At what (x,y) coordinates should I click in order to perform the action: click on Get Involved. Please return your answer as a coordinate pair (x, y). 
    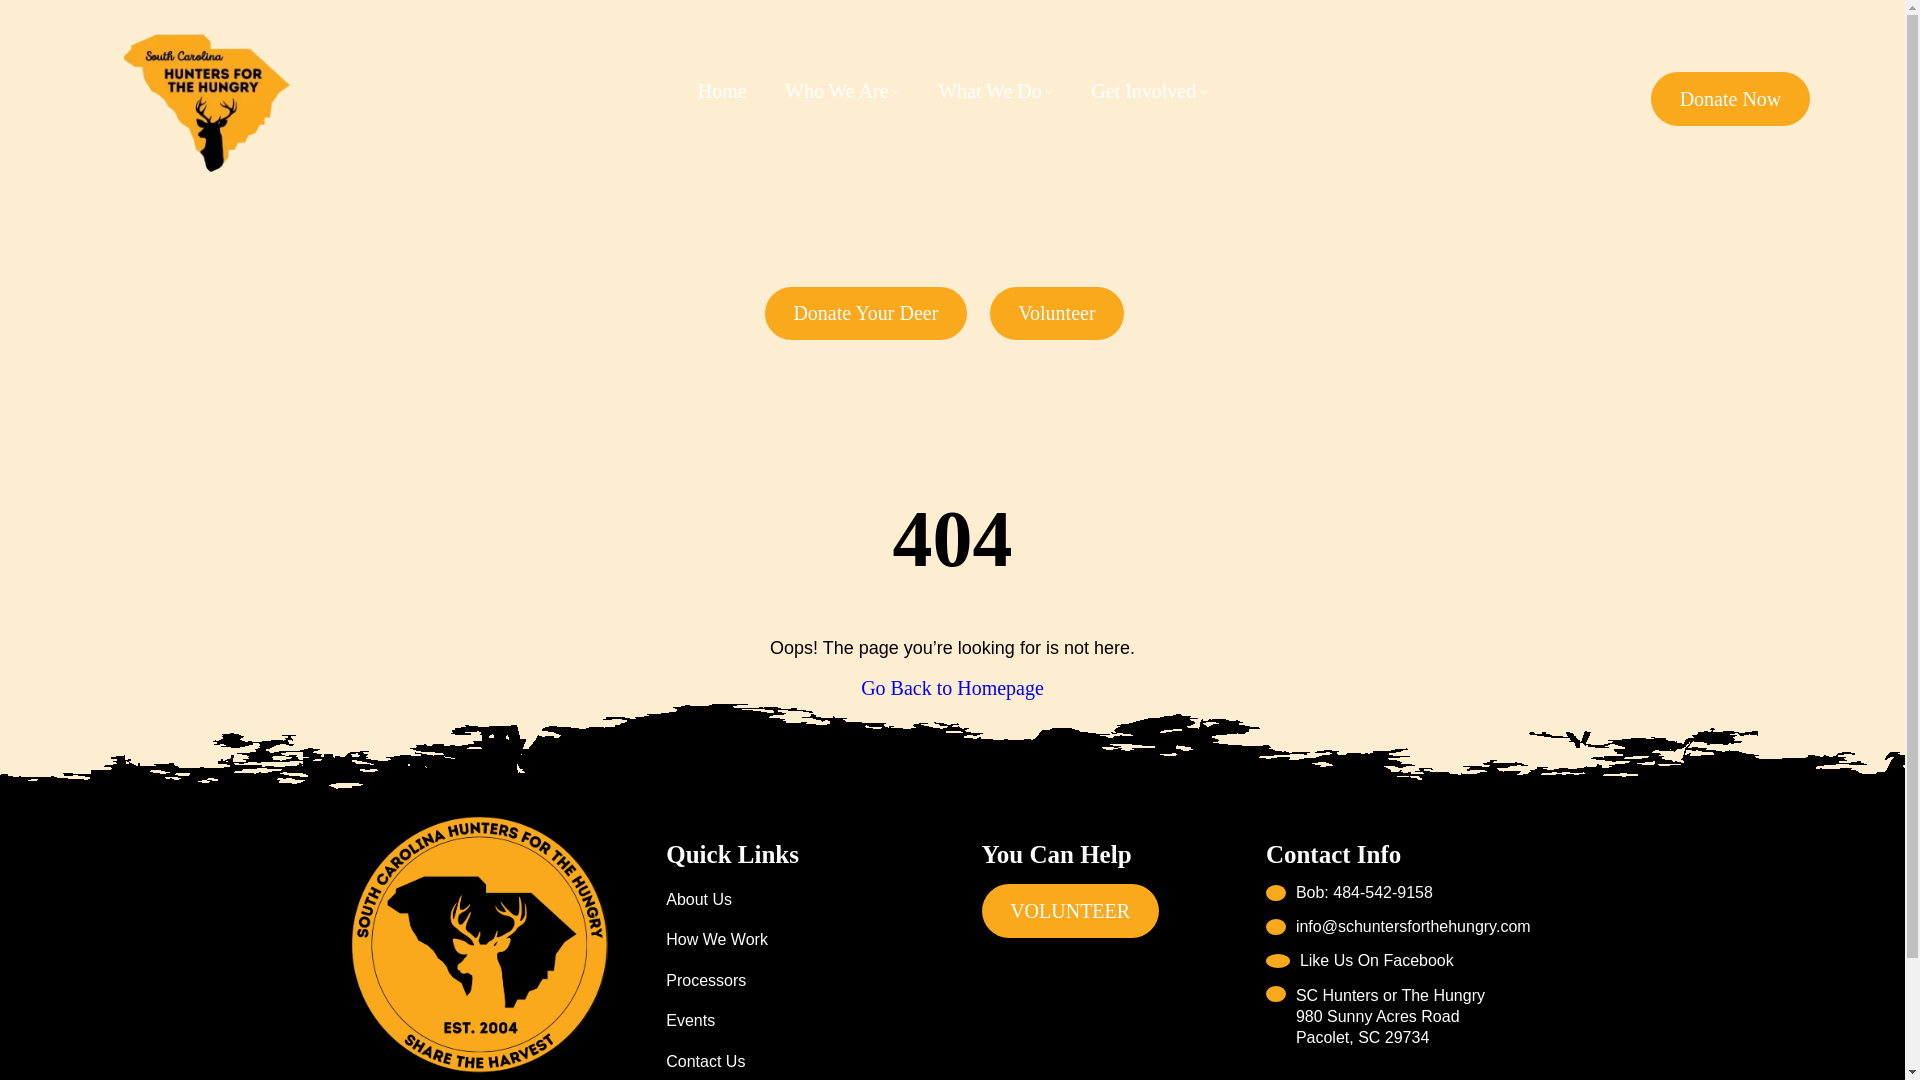
    Looking at the image, I should click on (1143, 90).